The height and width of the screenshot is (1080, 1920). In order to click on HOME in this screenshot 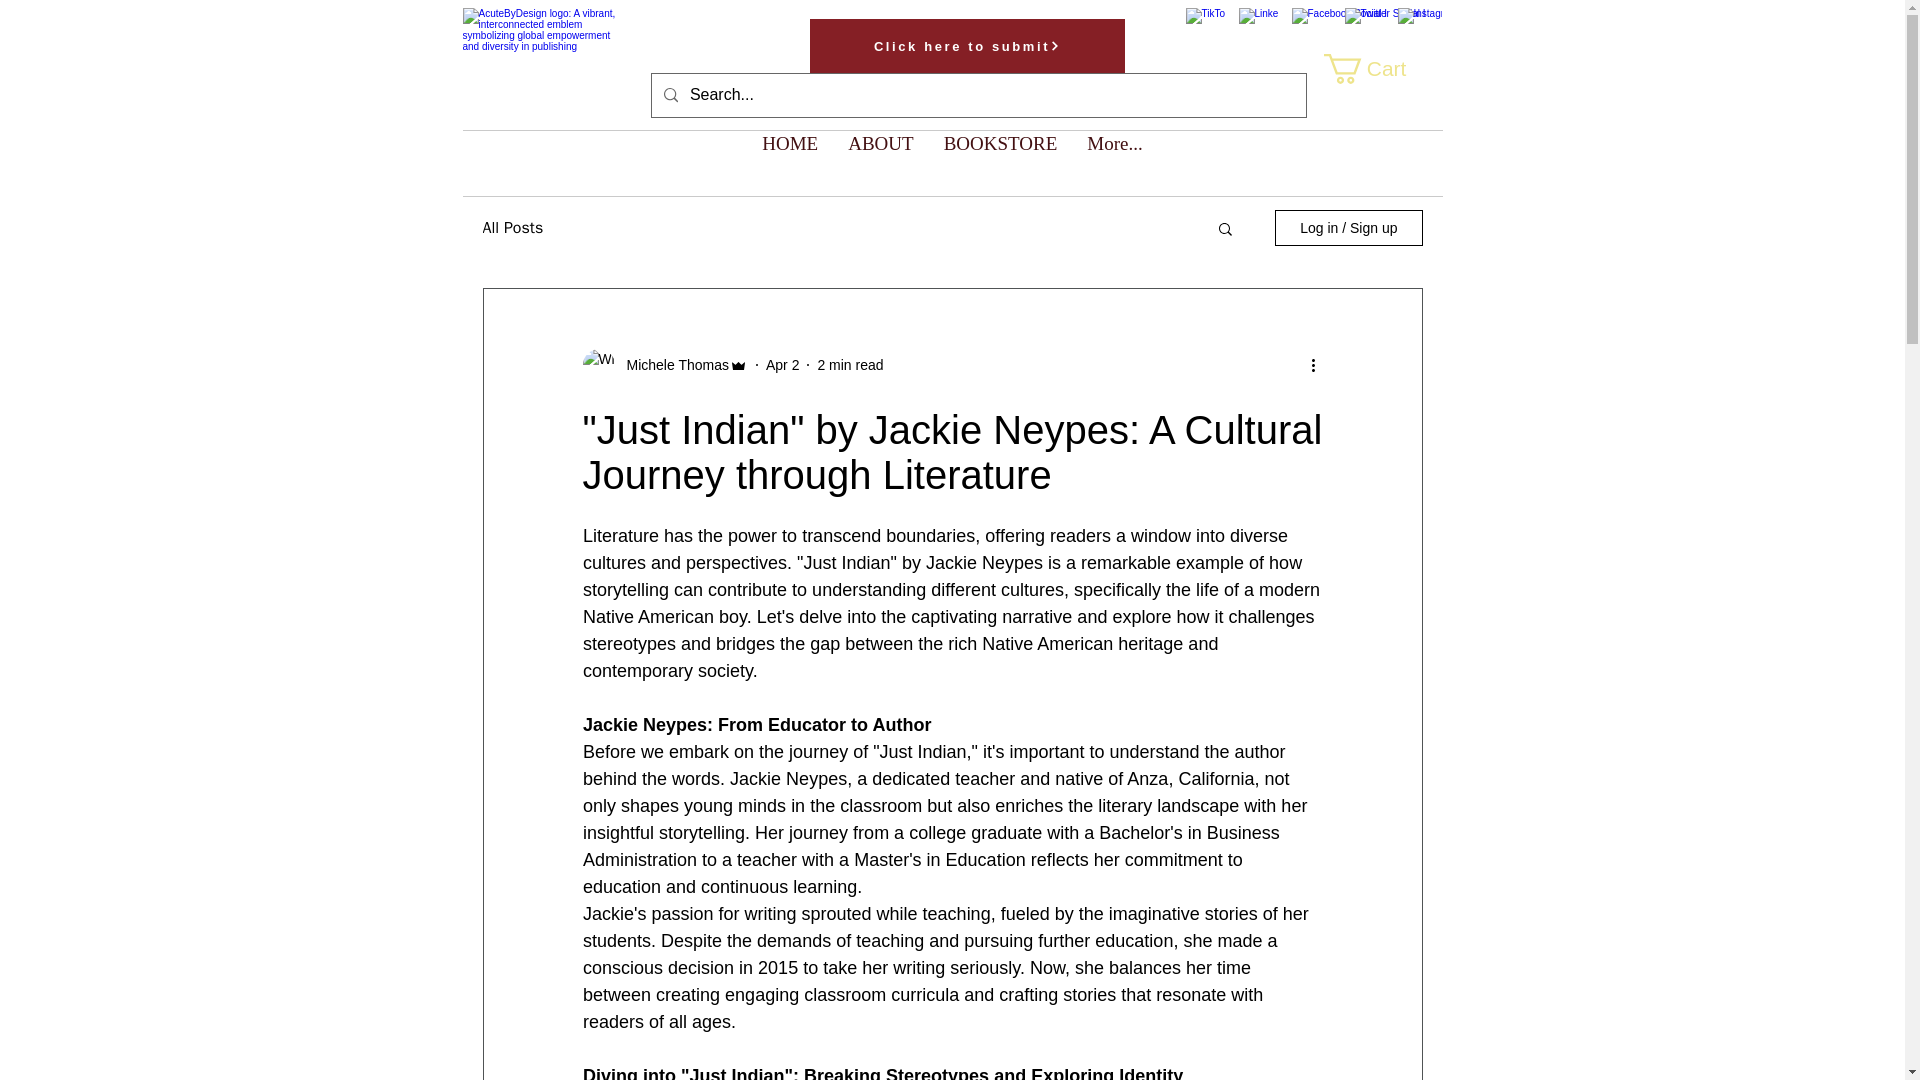, I will do `click(790, 162)`.